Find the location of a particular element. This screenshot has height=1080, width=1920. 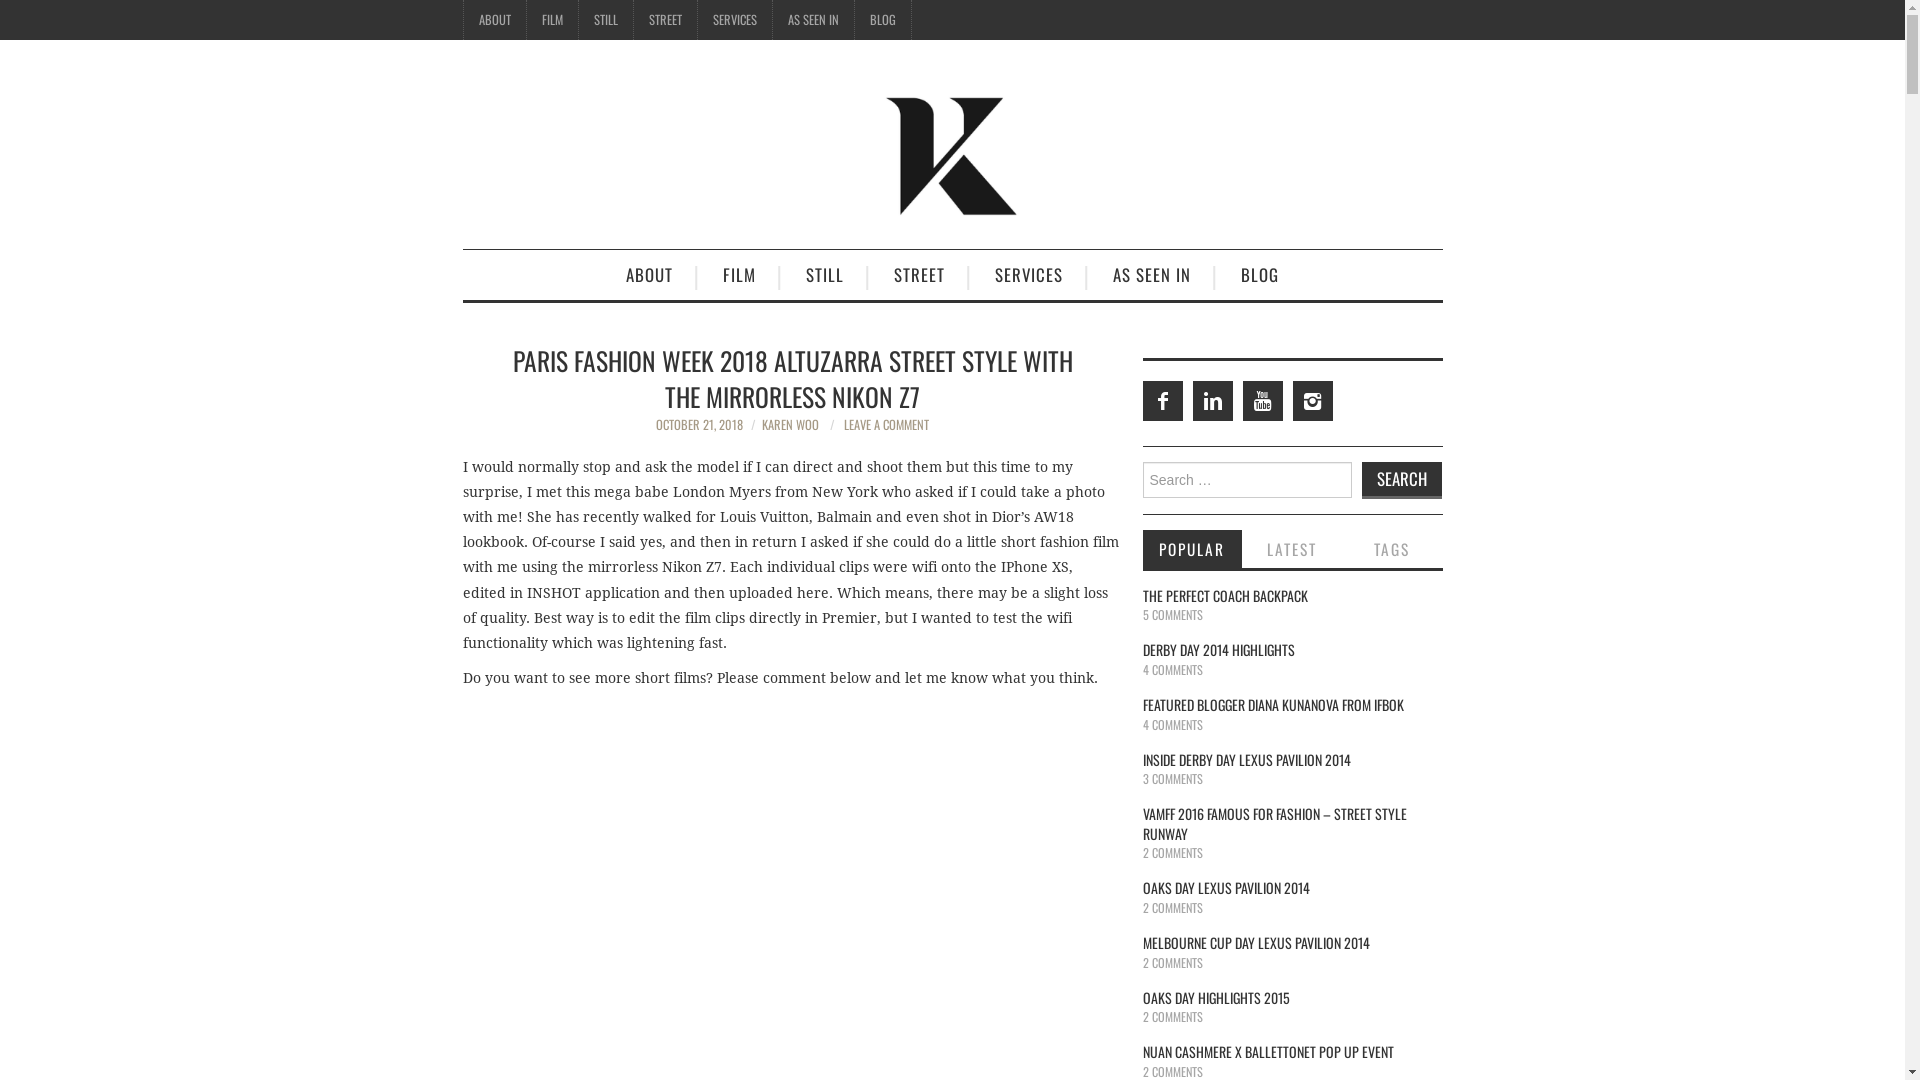

TAGS is located at coordinates (1392, 549).